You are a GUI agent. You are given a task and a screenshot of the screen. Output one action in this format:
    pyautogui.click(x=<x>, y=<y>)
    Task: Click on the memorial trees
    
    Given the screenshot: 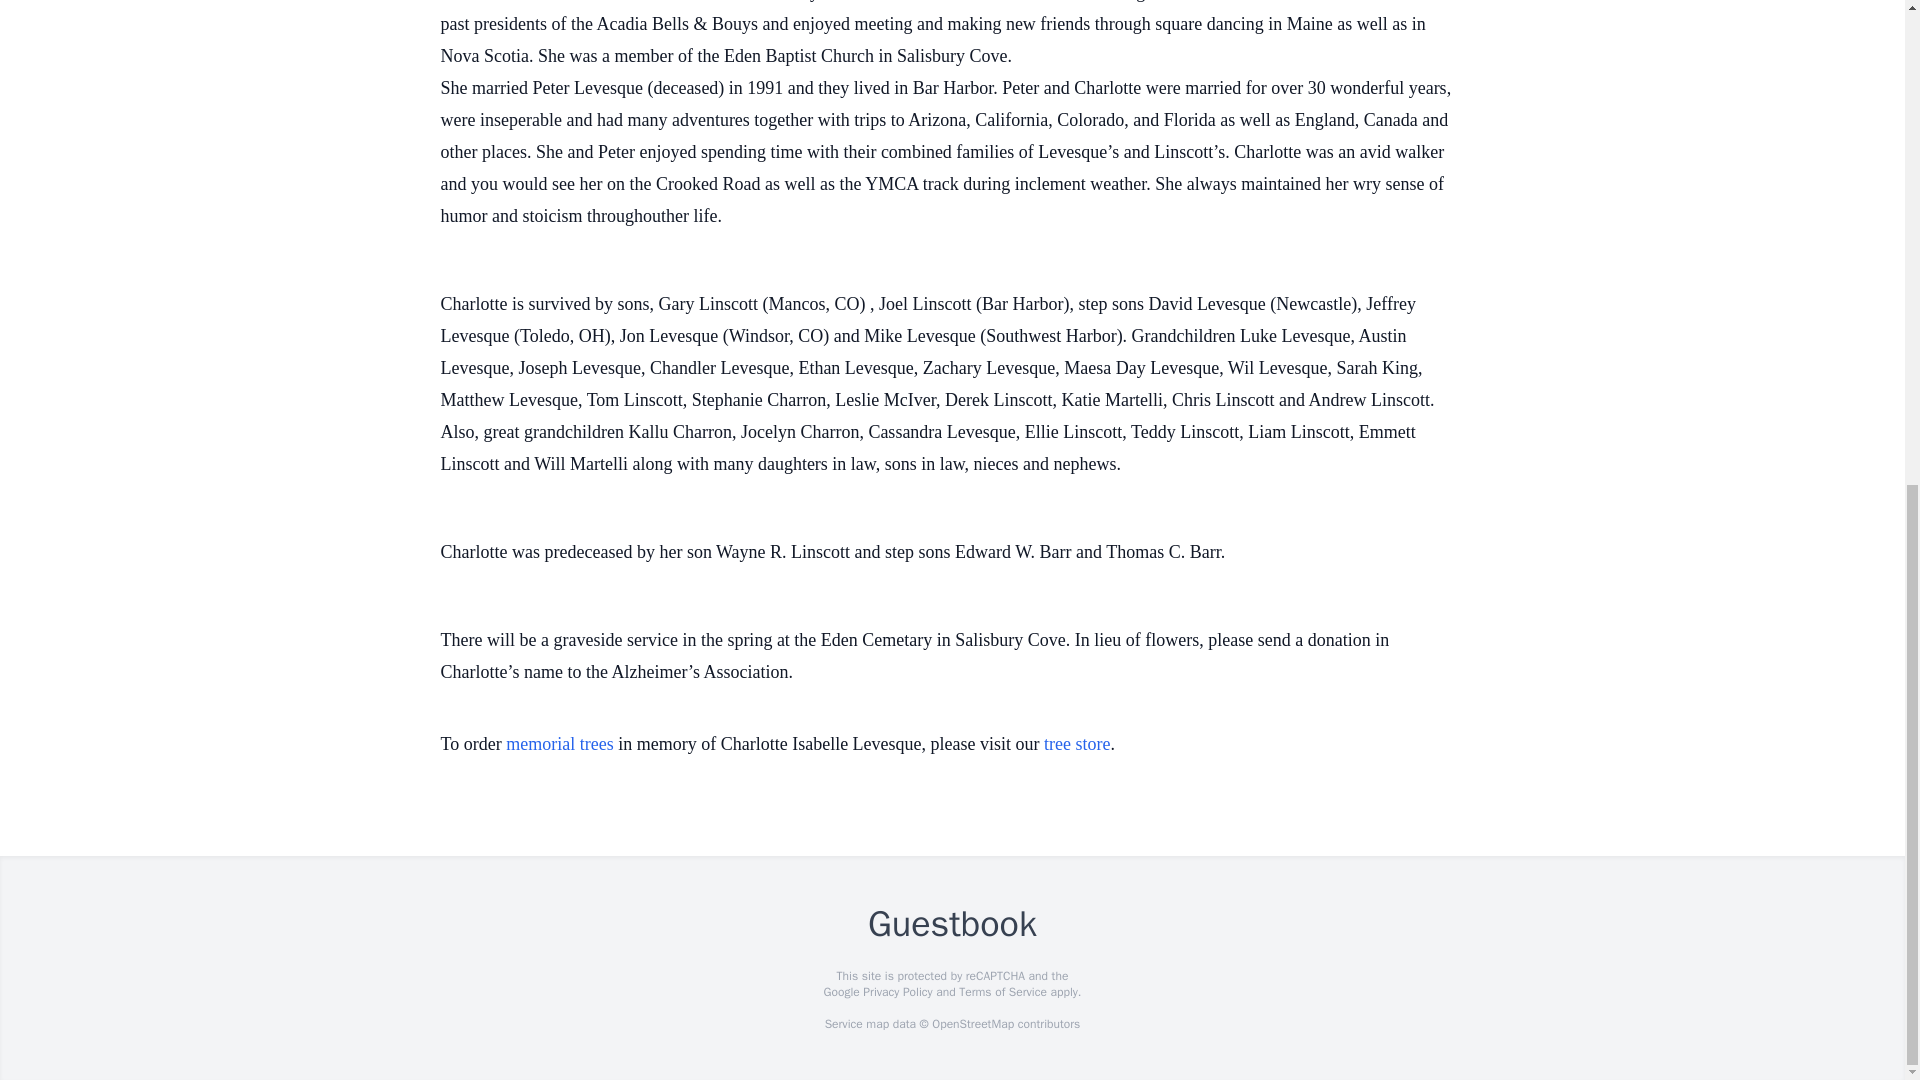 What is the action you would take?
    pyautogui.click(x=559, y=744)
    